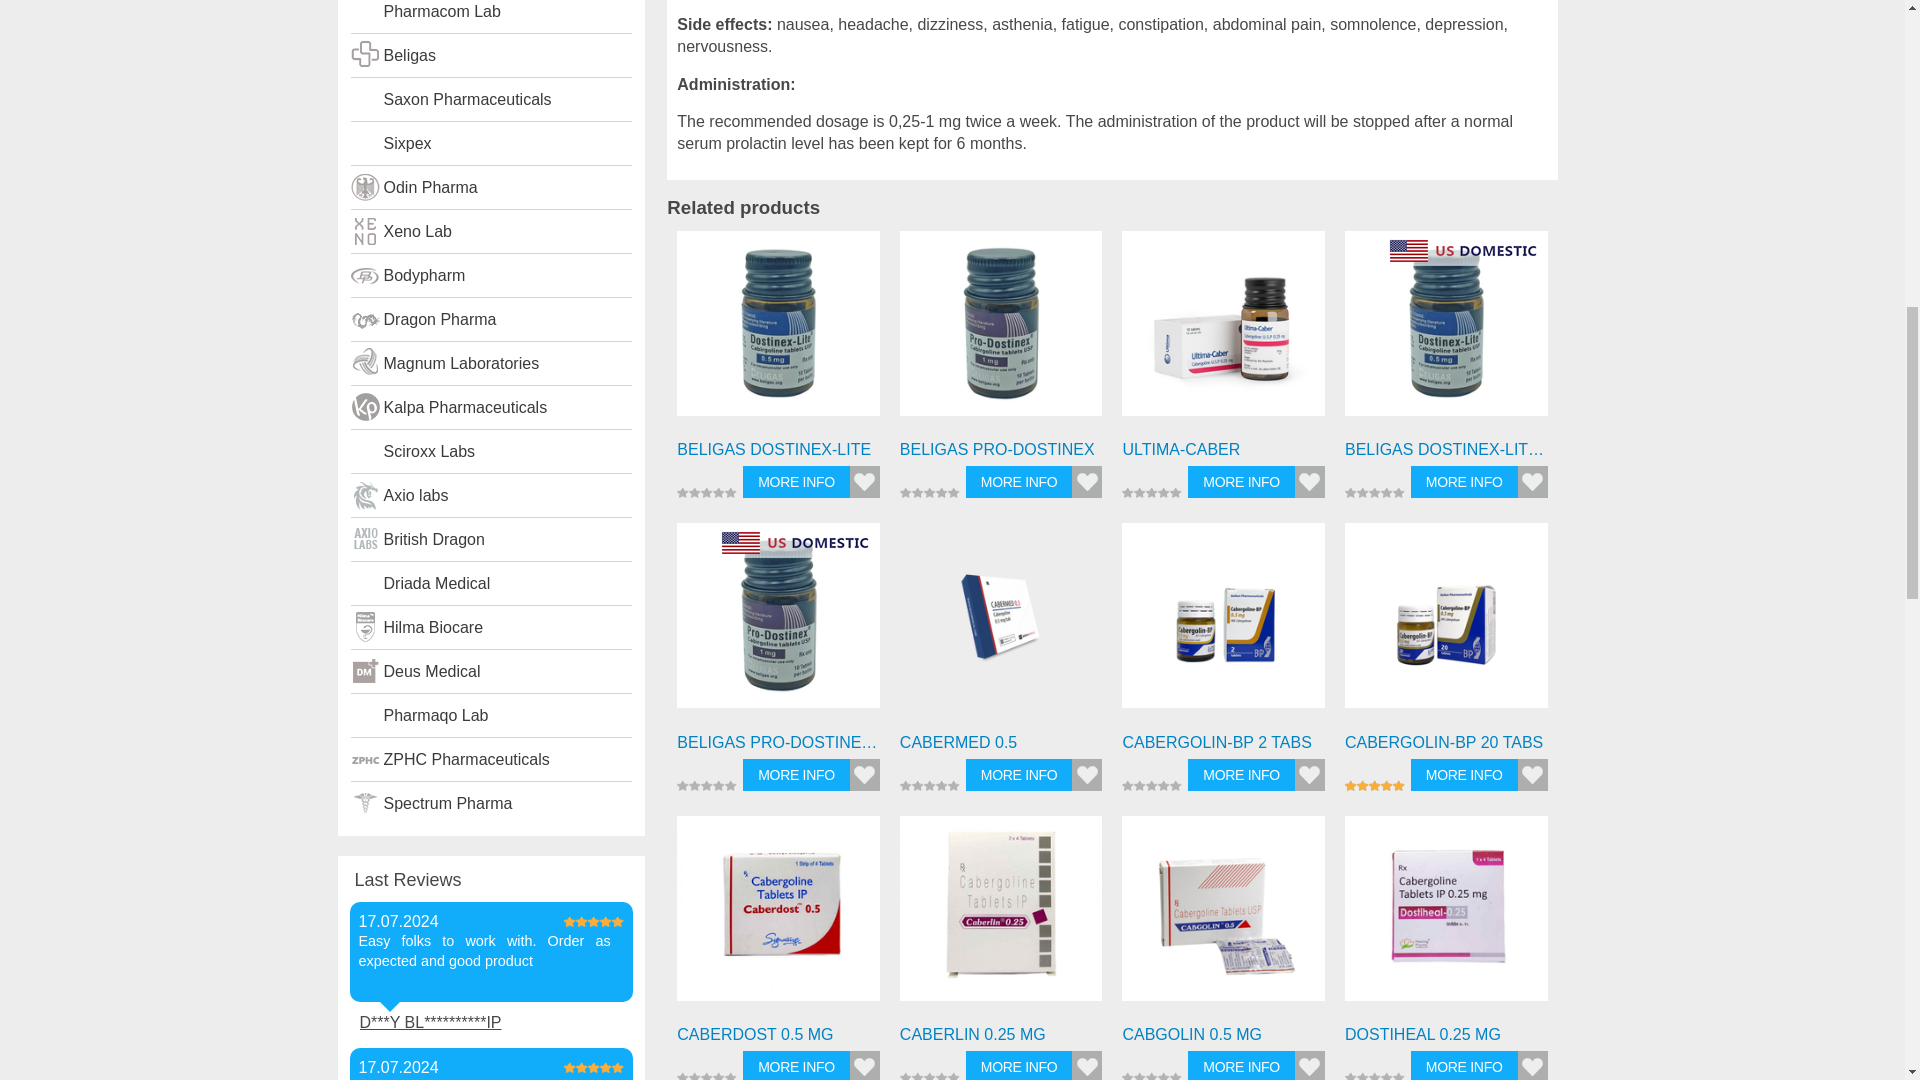 This screenshot has width=1920, height=1080. I want to click on Beligas Dostinex-Lite, so click(778, 323).